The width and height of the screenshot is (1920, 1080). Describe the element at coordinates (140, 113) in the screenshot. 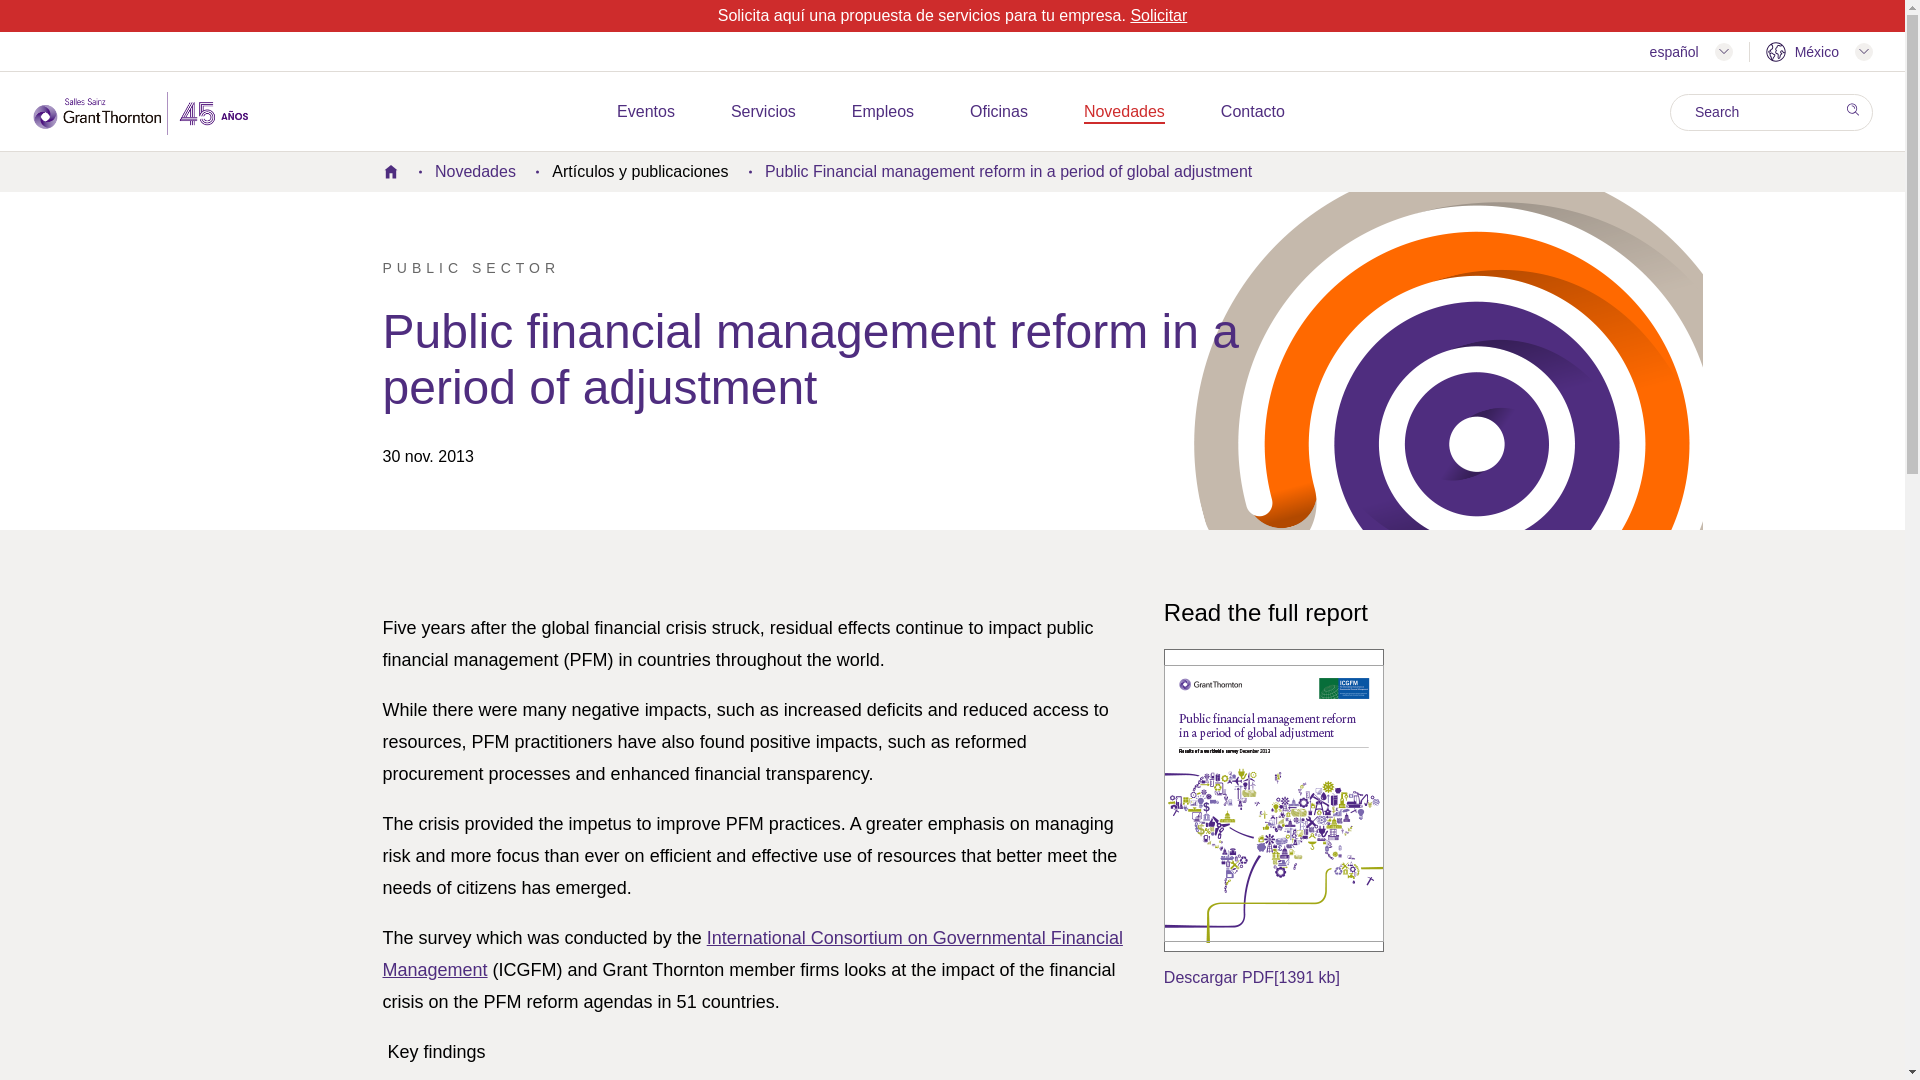

I see `logo` at that location.